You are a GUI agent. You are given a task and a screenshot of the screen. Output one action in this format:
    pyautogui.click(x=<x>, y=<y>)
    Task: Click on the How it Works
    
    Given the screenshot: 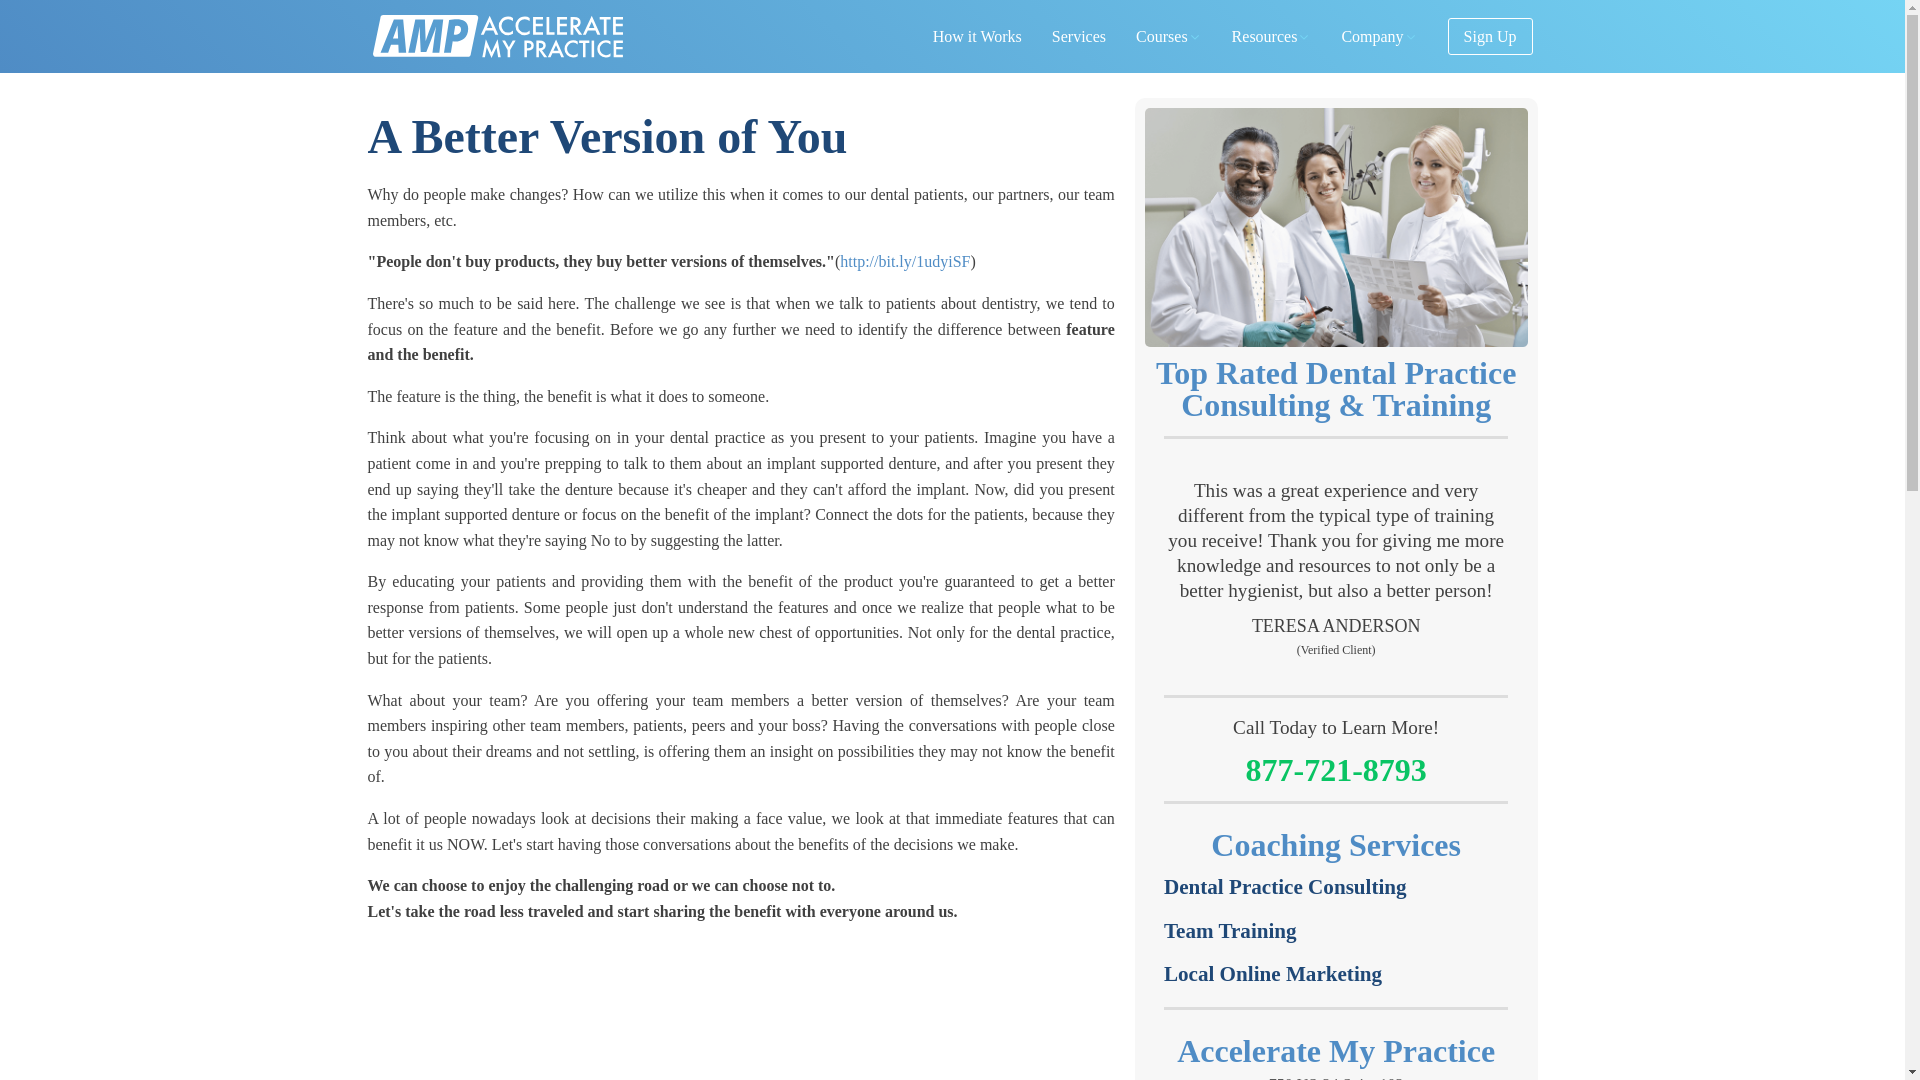 What is the action you would take?
    pyautogui.click(x=976, y=36)
    